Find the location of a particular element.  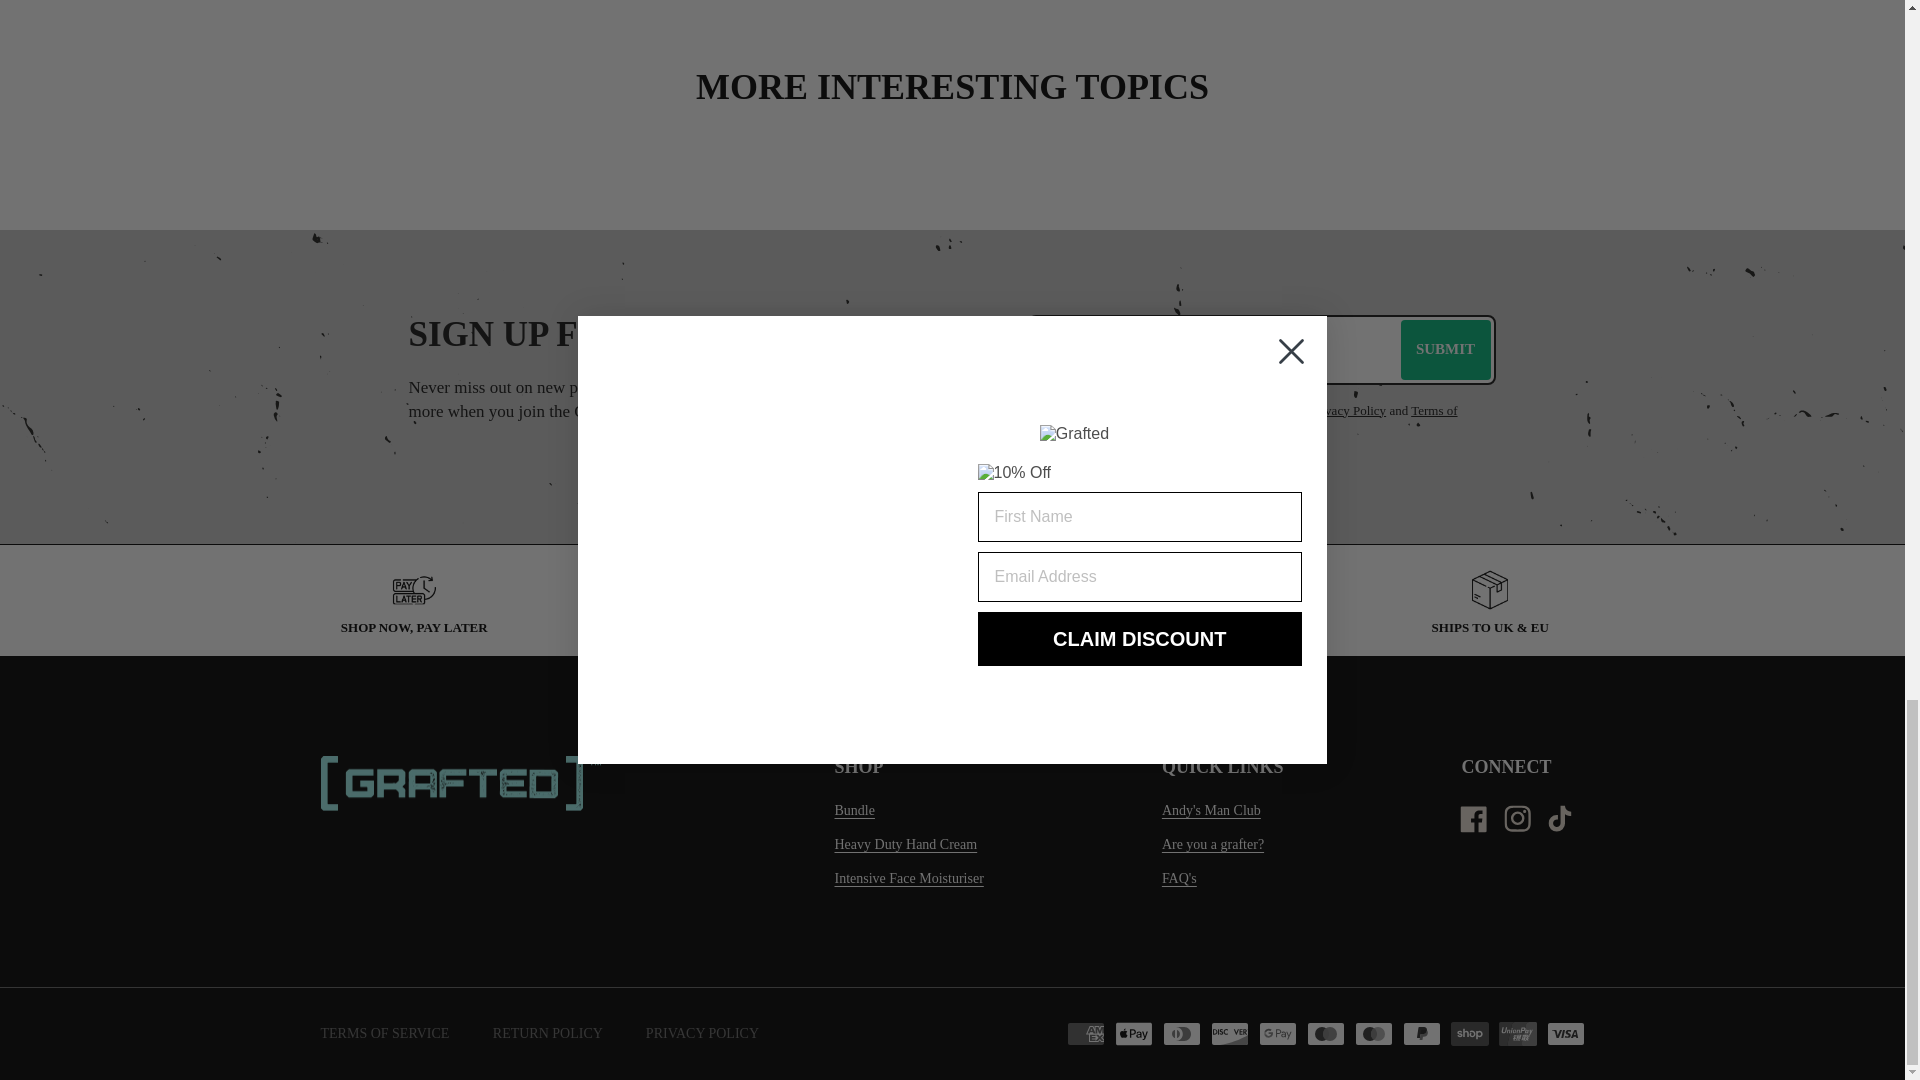

Intensive Face Moisturiser is located at coordinates (908, 879).